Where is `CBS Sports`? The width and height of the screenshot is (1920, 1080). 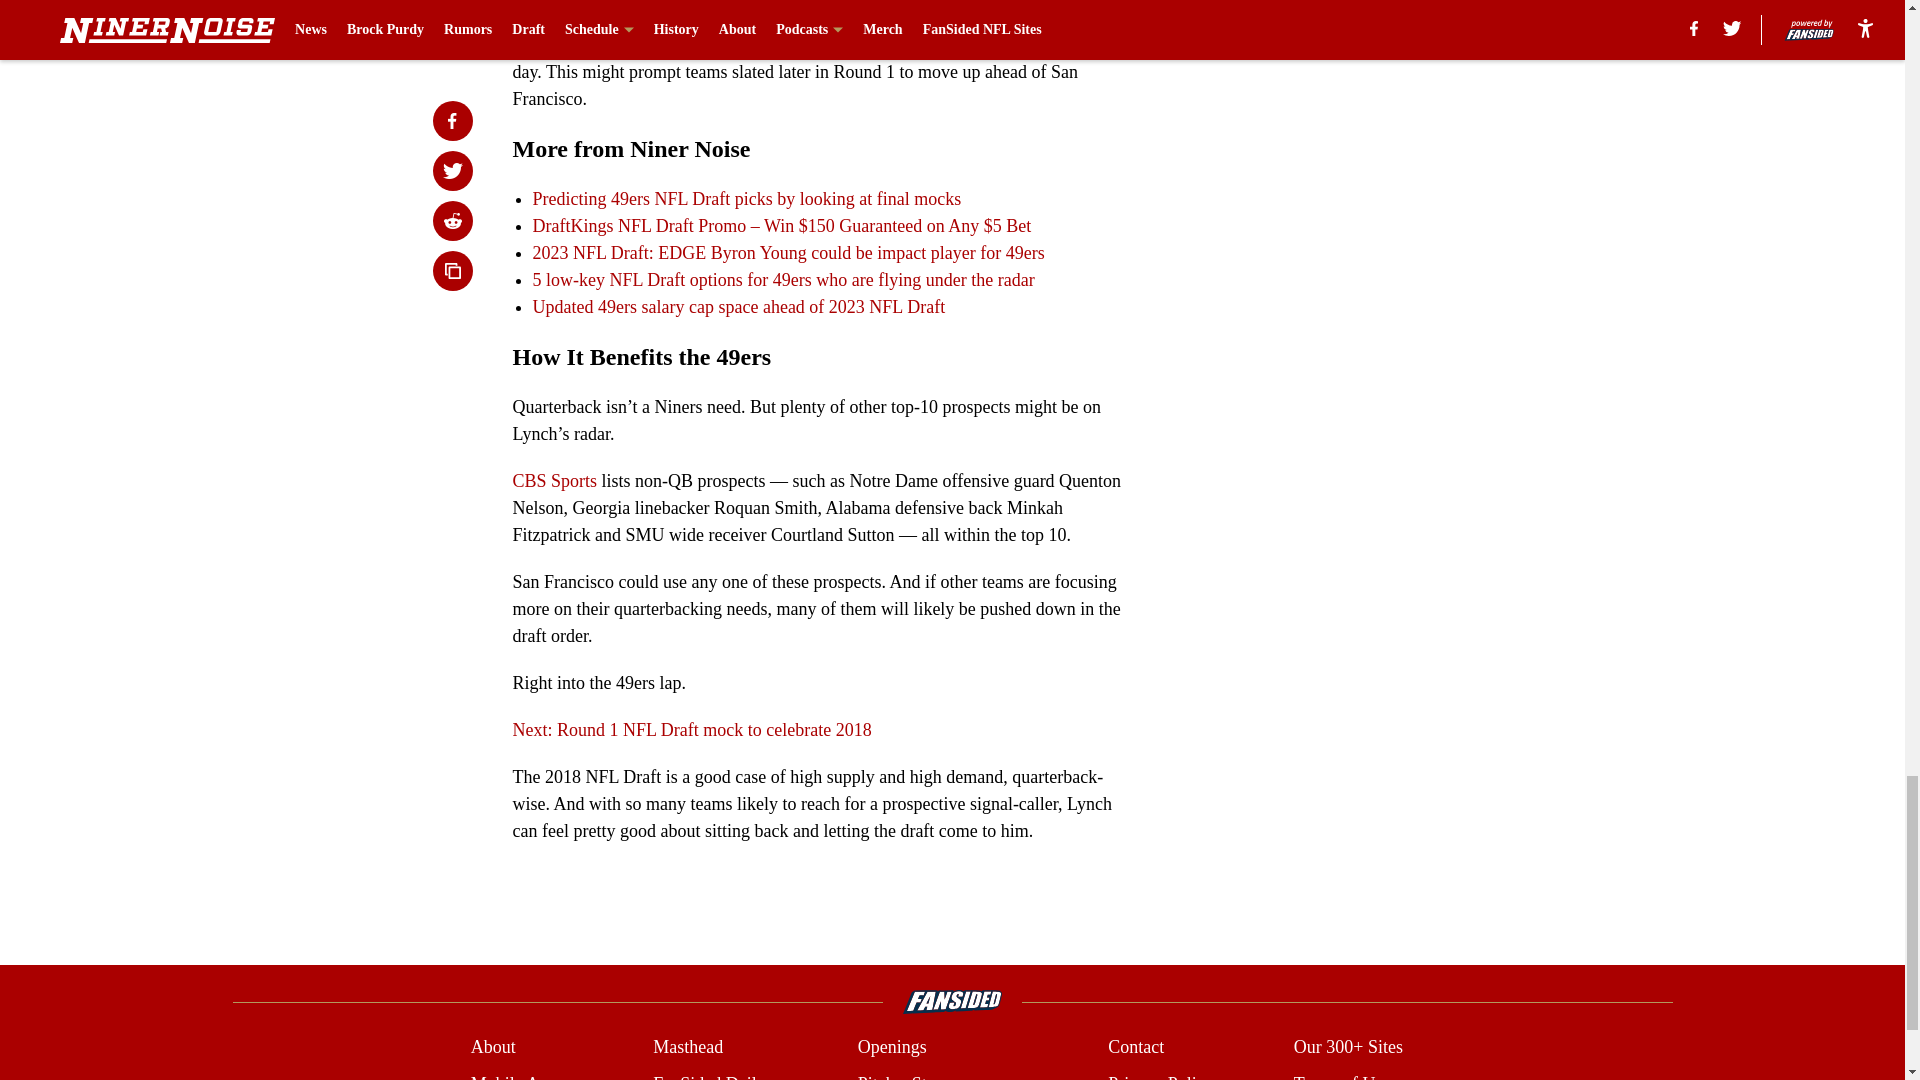 CBS Sports is located at coordinates (554, 480).